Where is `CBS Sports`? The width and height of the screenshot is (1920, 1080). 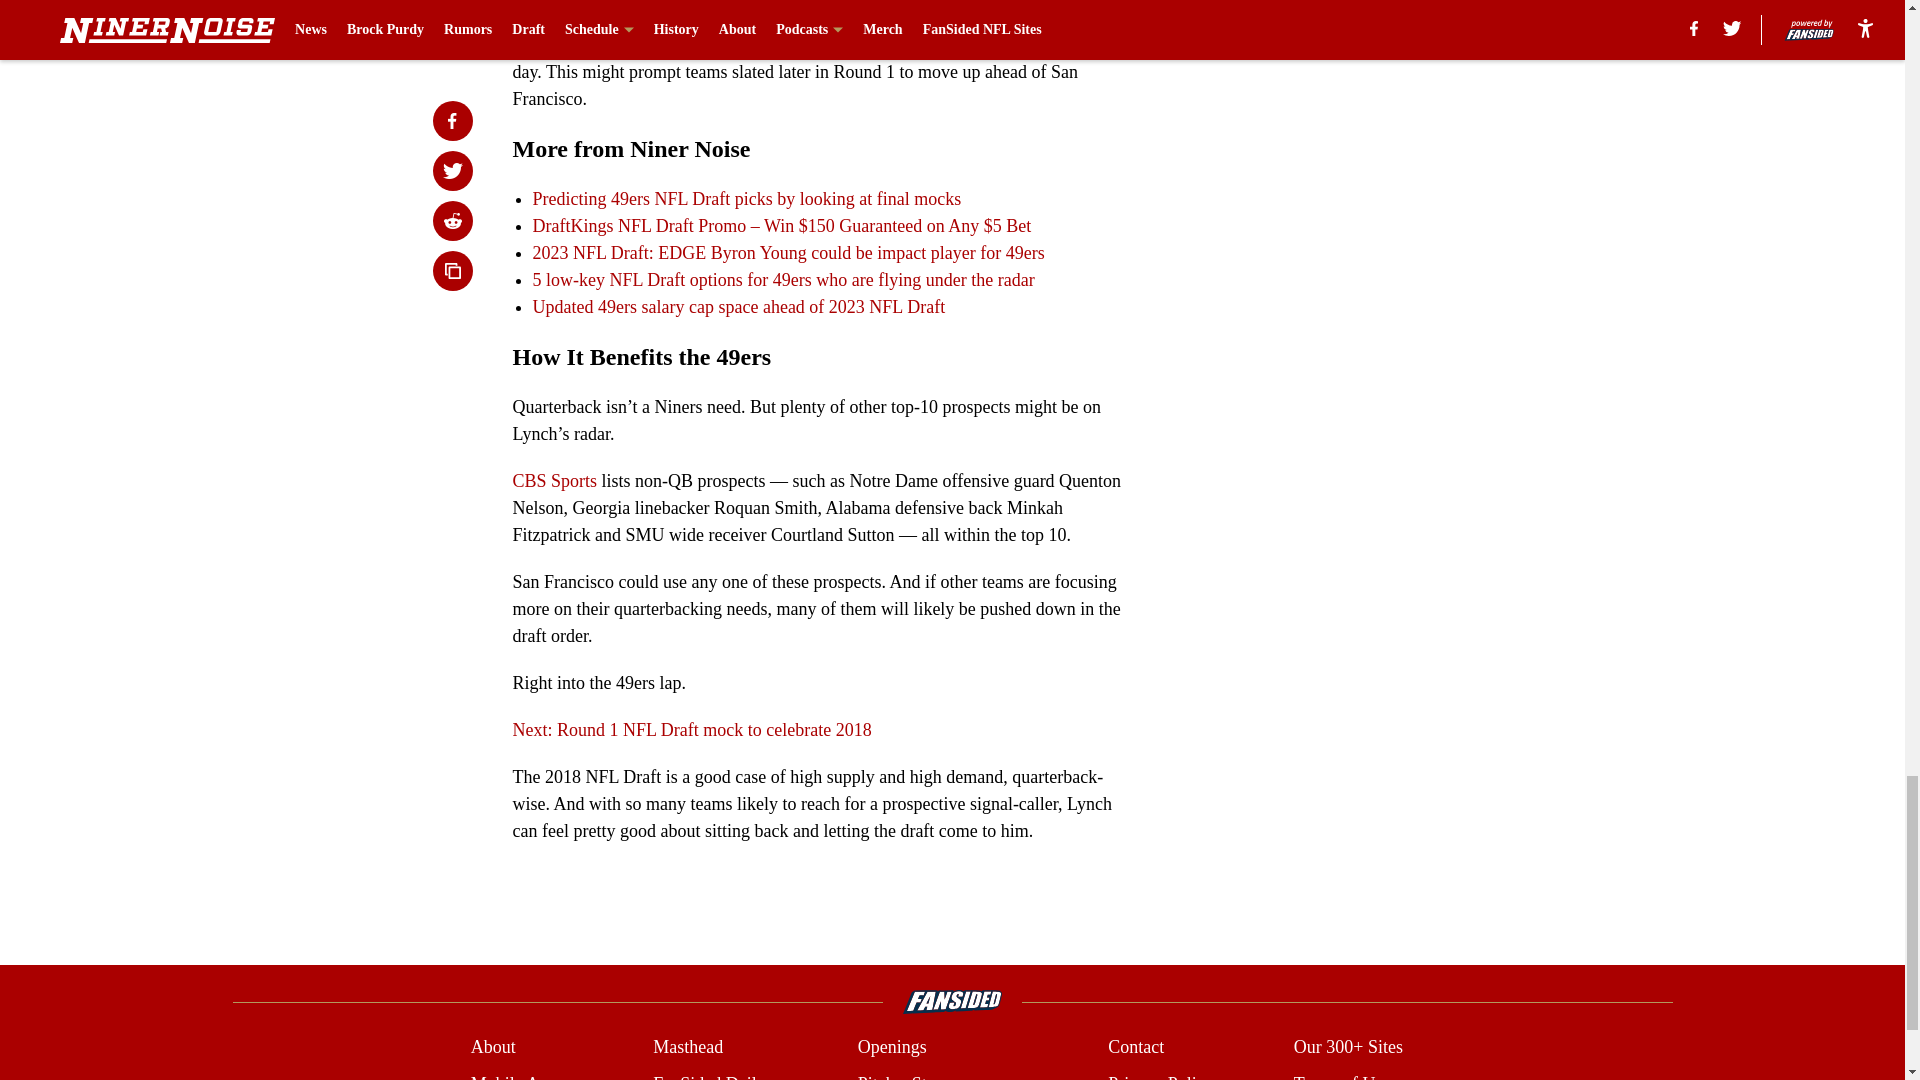 CBS Sports is located at coordinates (554, 480).